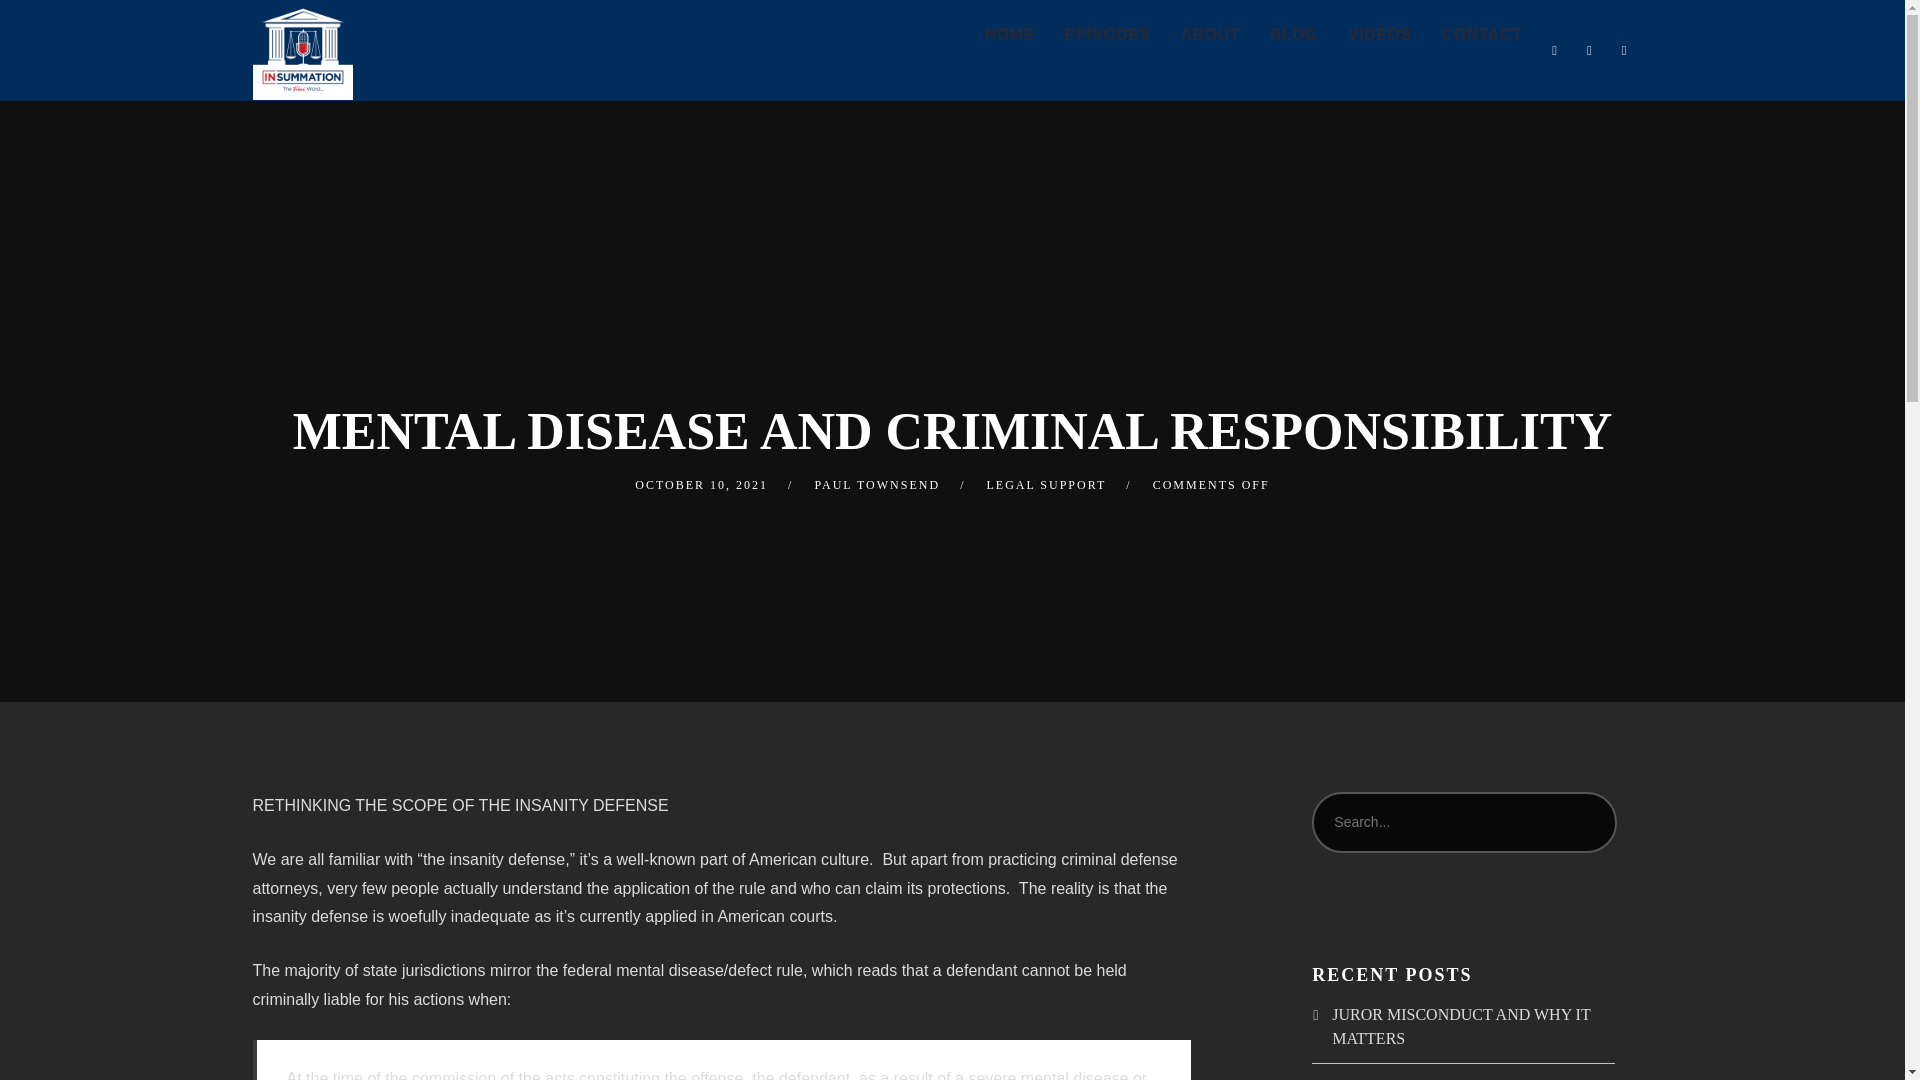  What do you see at coordinates (1294, 35) in the screenshot?
I see `BLOG` at bounding box center [1294, 35].